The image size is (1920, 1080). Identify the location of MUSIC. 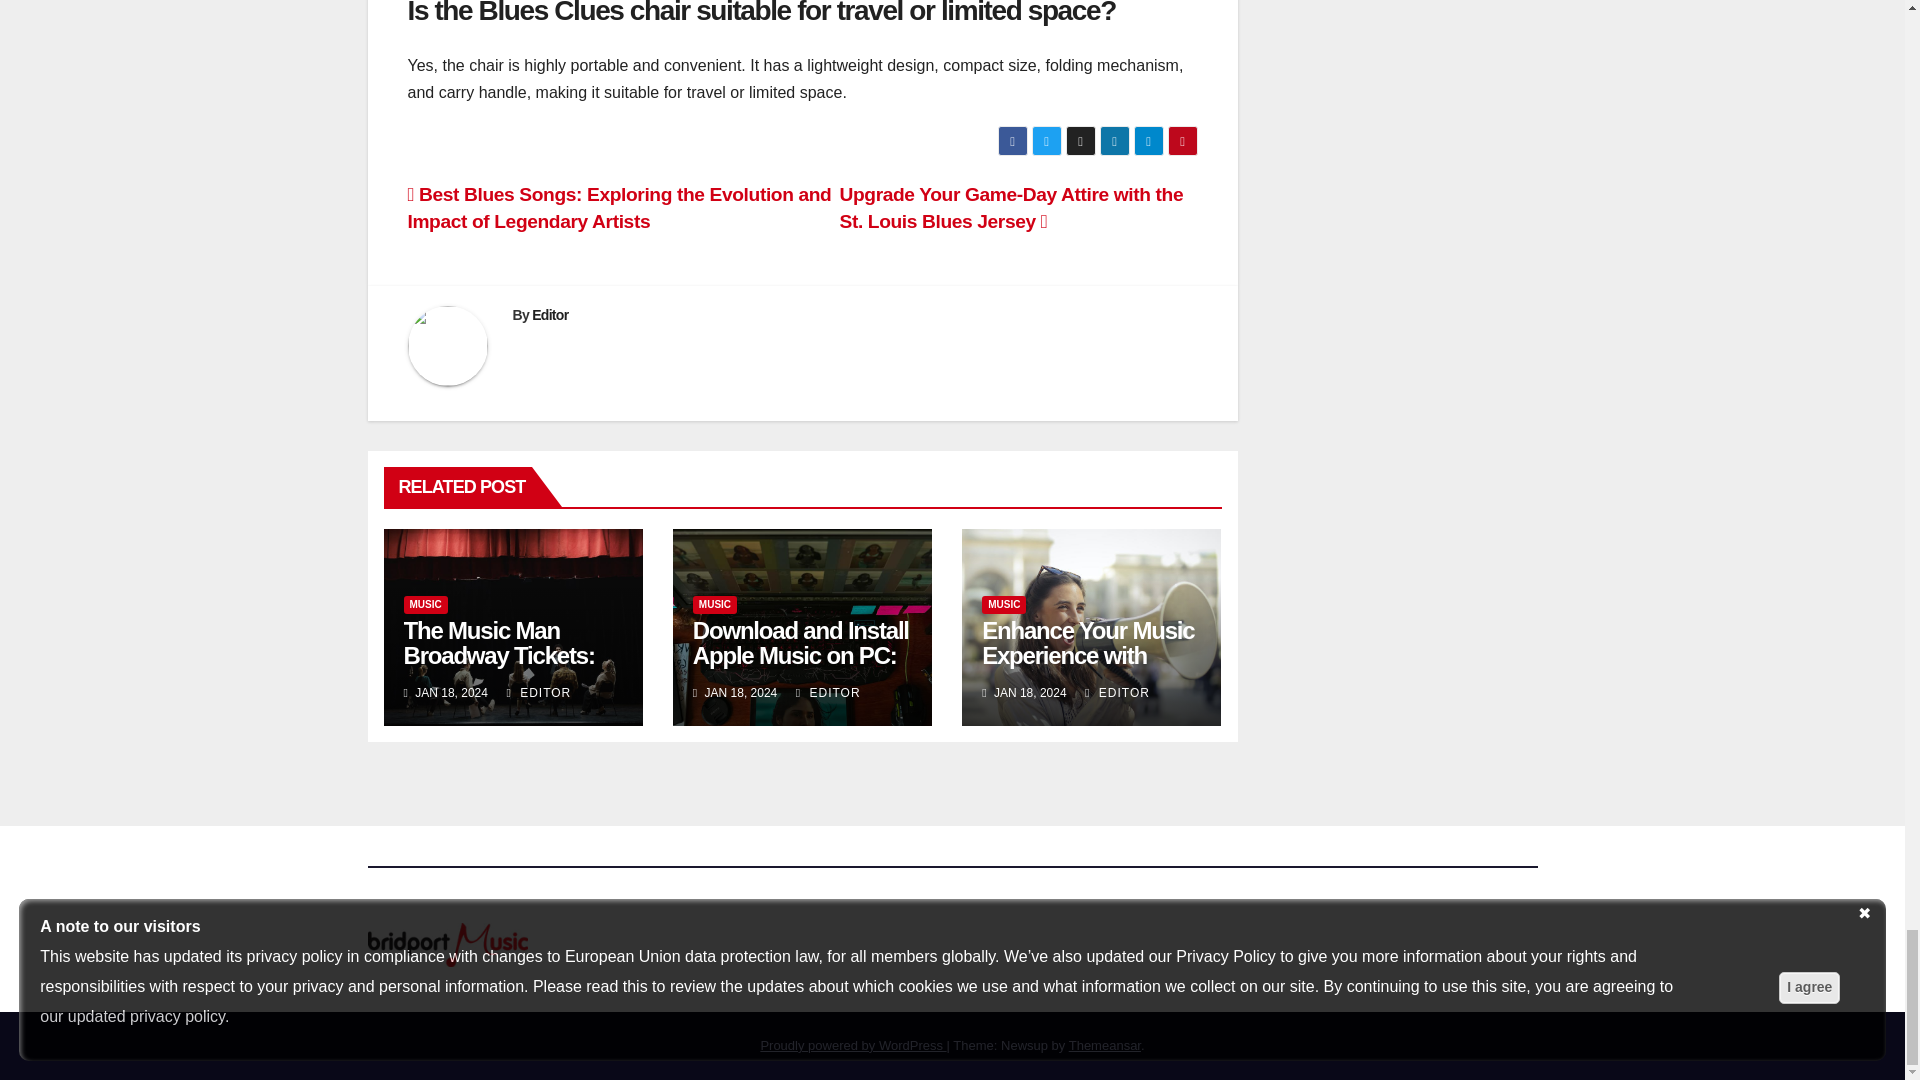
(715, 605).